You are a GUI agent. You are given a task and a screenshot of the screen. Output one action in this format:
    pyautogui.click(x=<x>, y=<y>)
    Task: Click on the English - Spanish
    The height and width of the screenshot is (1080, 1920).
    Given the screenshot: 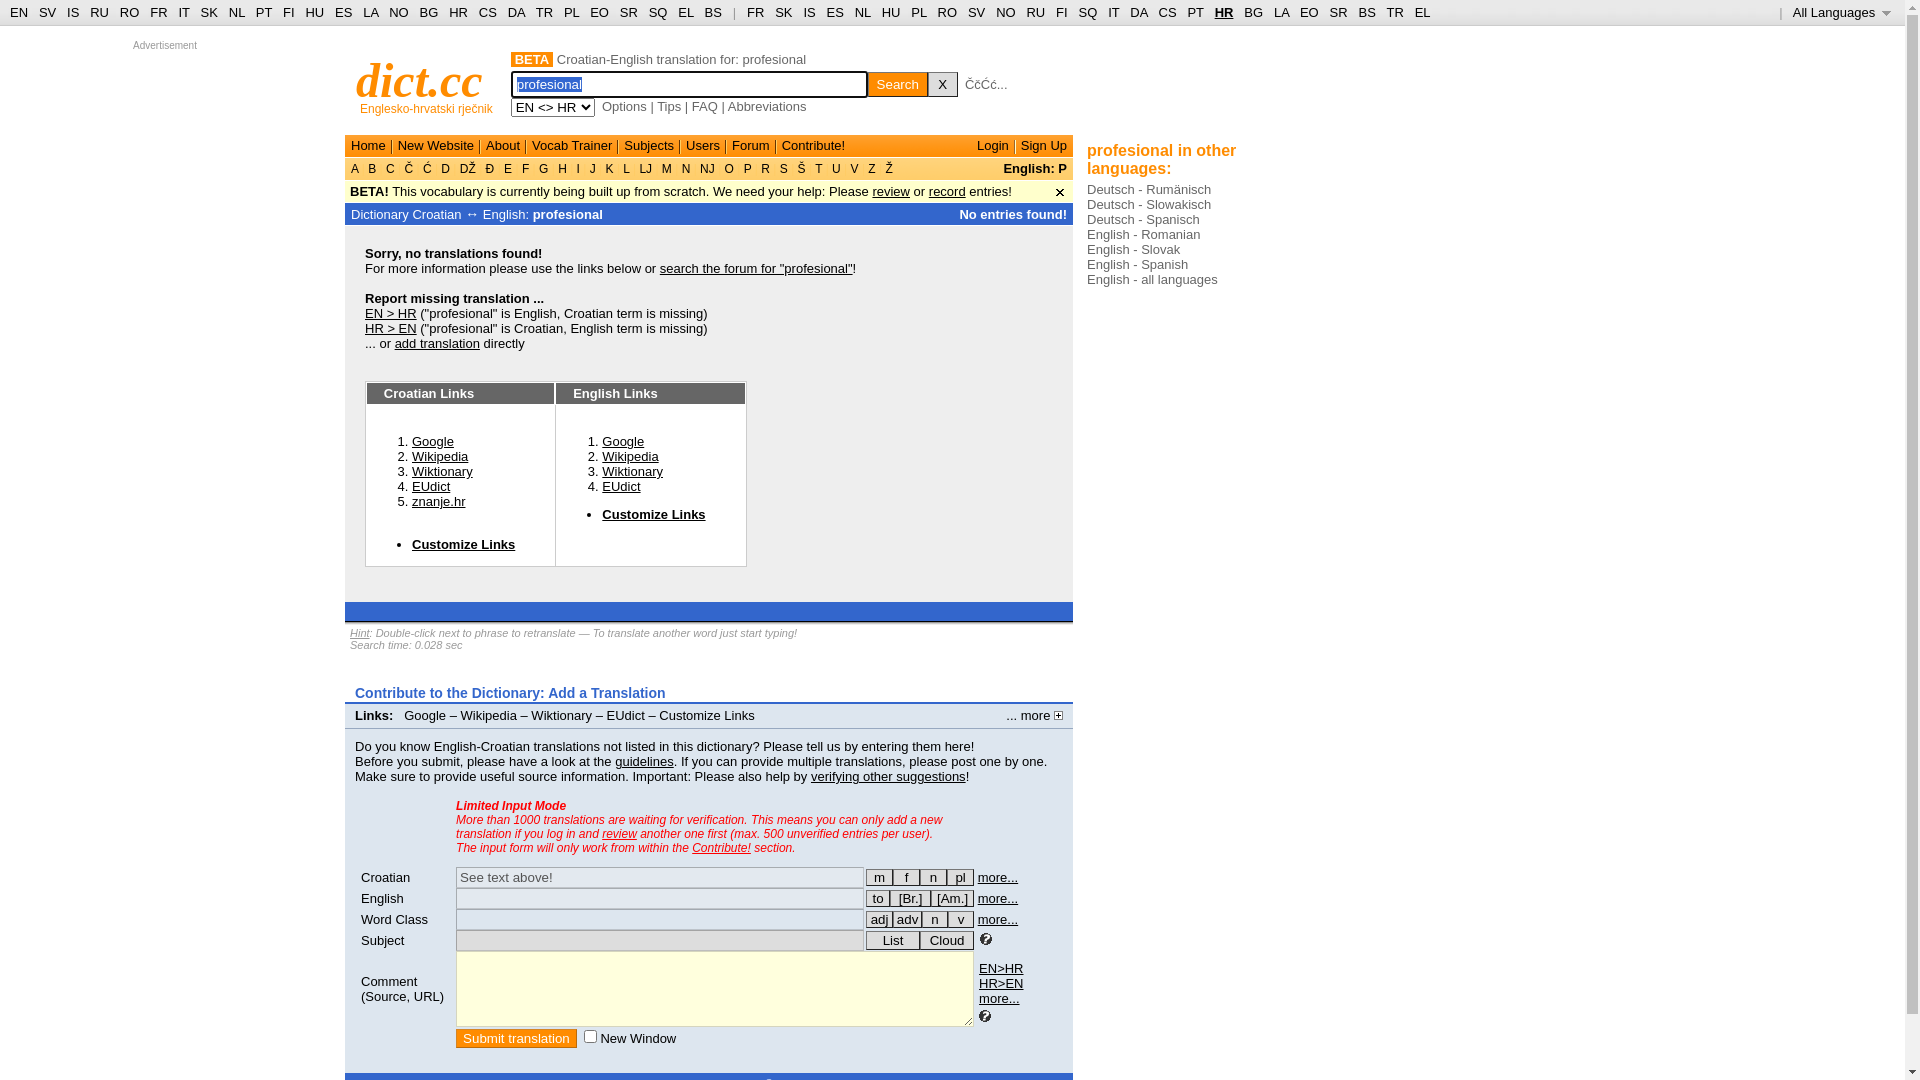 What is the action you would take?
    pyautogui.click(x=1138, y=264)
    